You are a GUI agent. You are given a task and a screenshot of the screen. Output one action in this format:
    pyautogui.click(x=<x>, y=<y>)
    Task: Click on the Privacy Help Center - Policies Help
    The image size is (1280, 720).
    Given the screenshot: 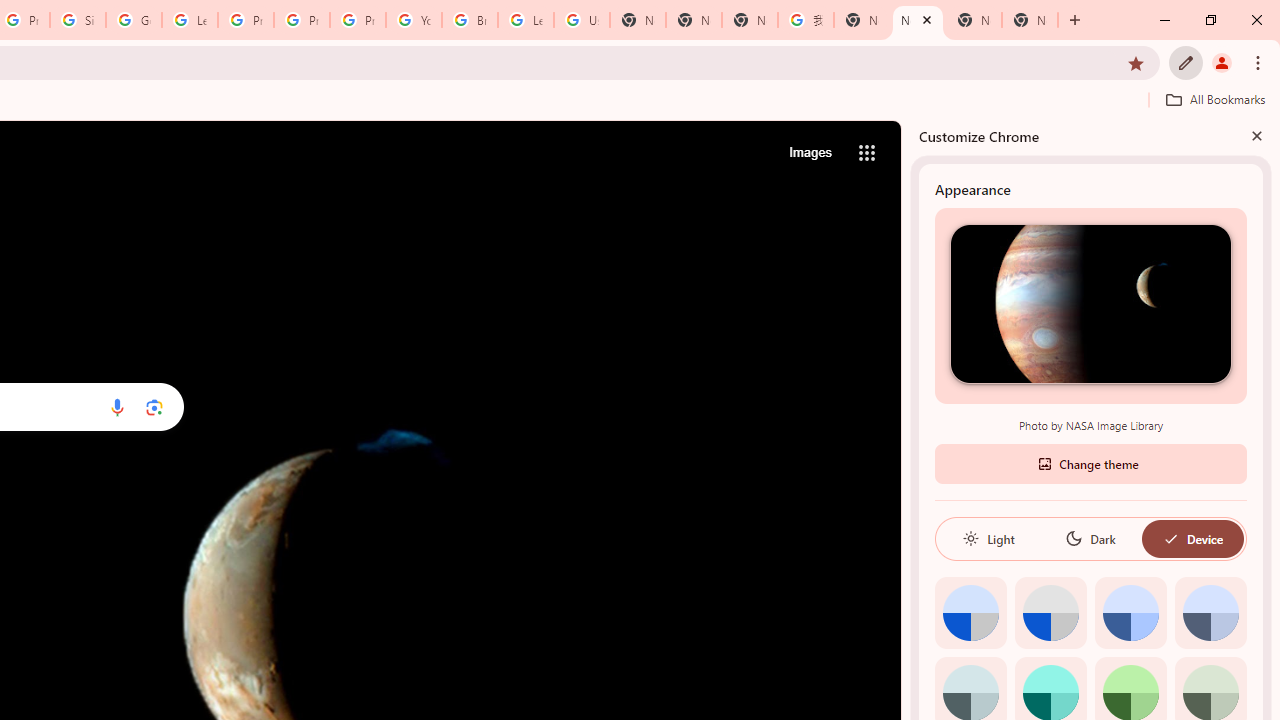 What is the action you would take?
    pyautogui.click(x=302, y=20)
    